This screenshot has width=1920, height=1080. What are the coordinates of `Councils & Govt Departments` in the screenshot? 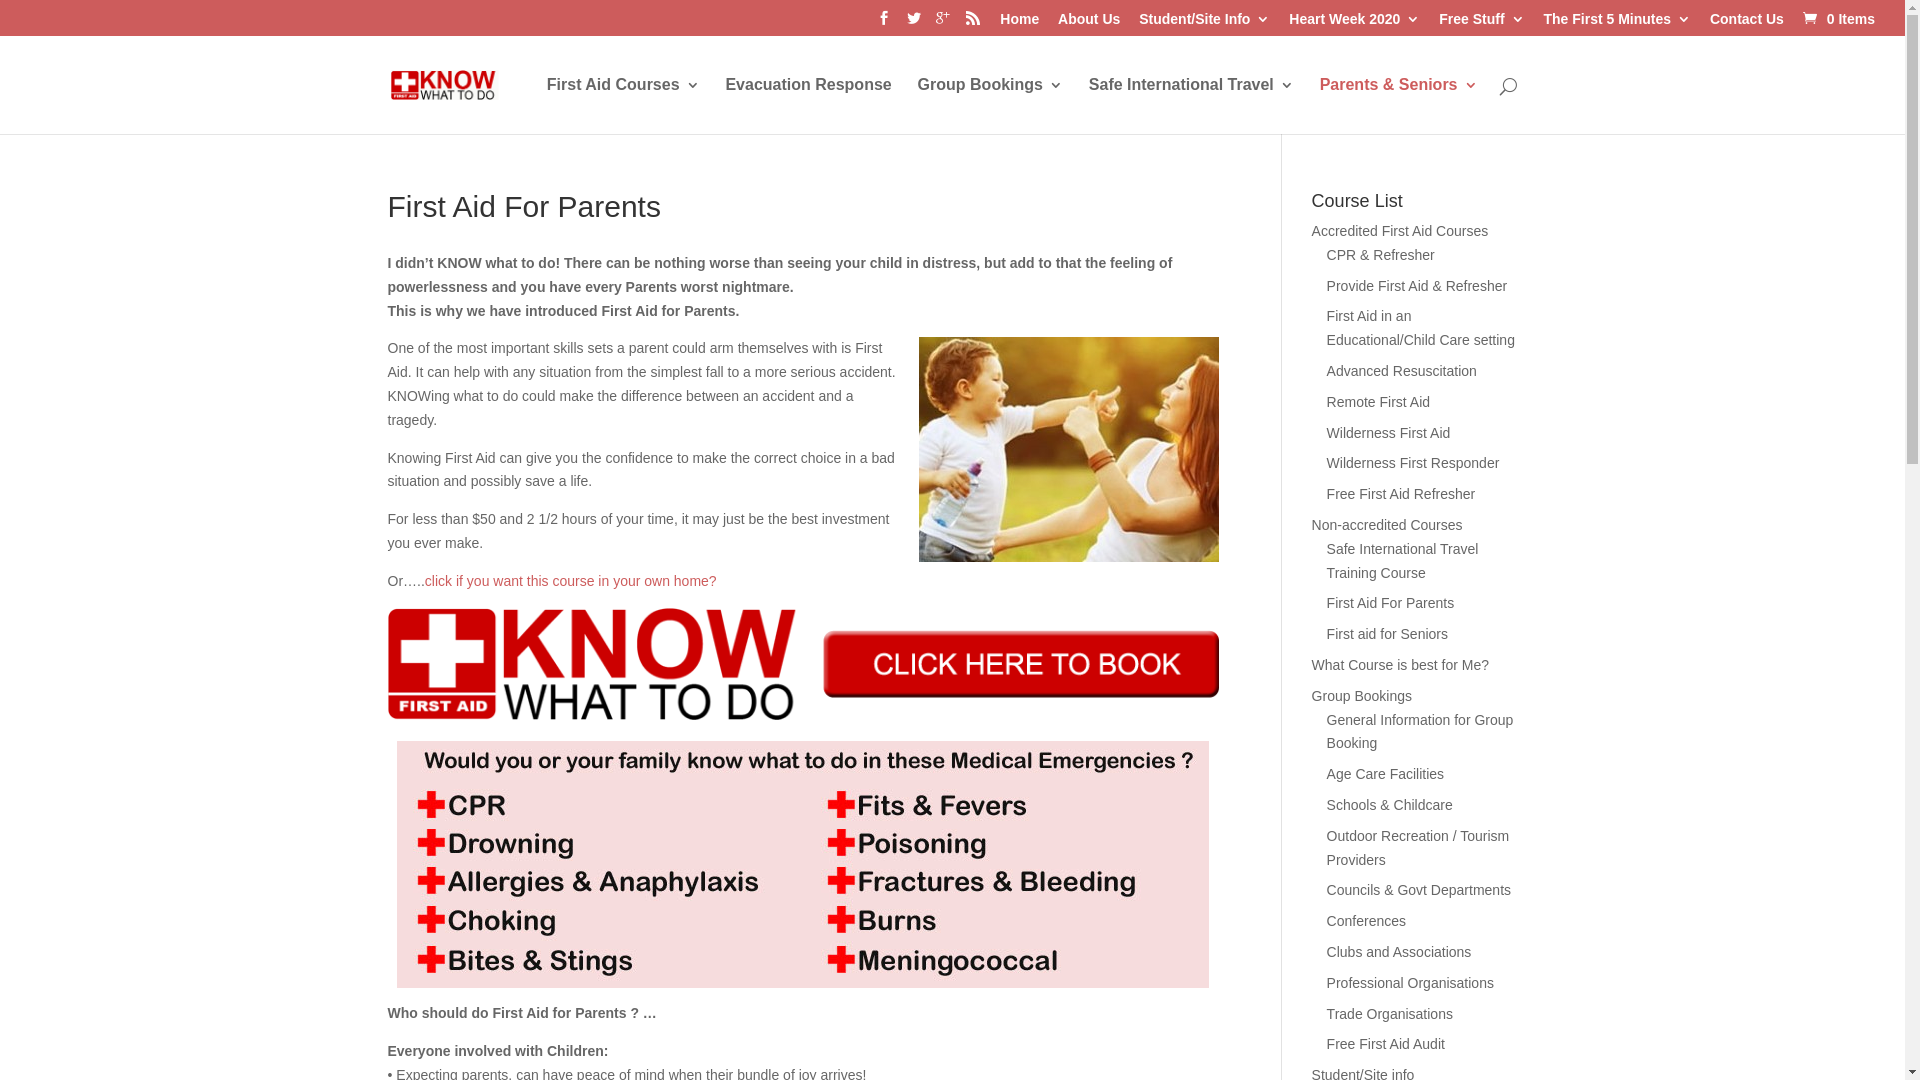 It's located at (1419, 890).